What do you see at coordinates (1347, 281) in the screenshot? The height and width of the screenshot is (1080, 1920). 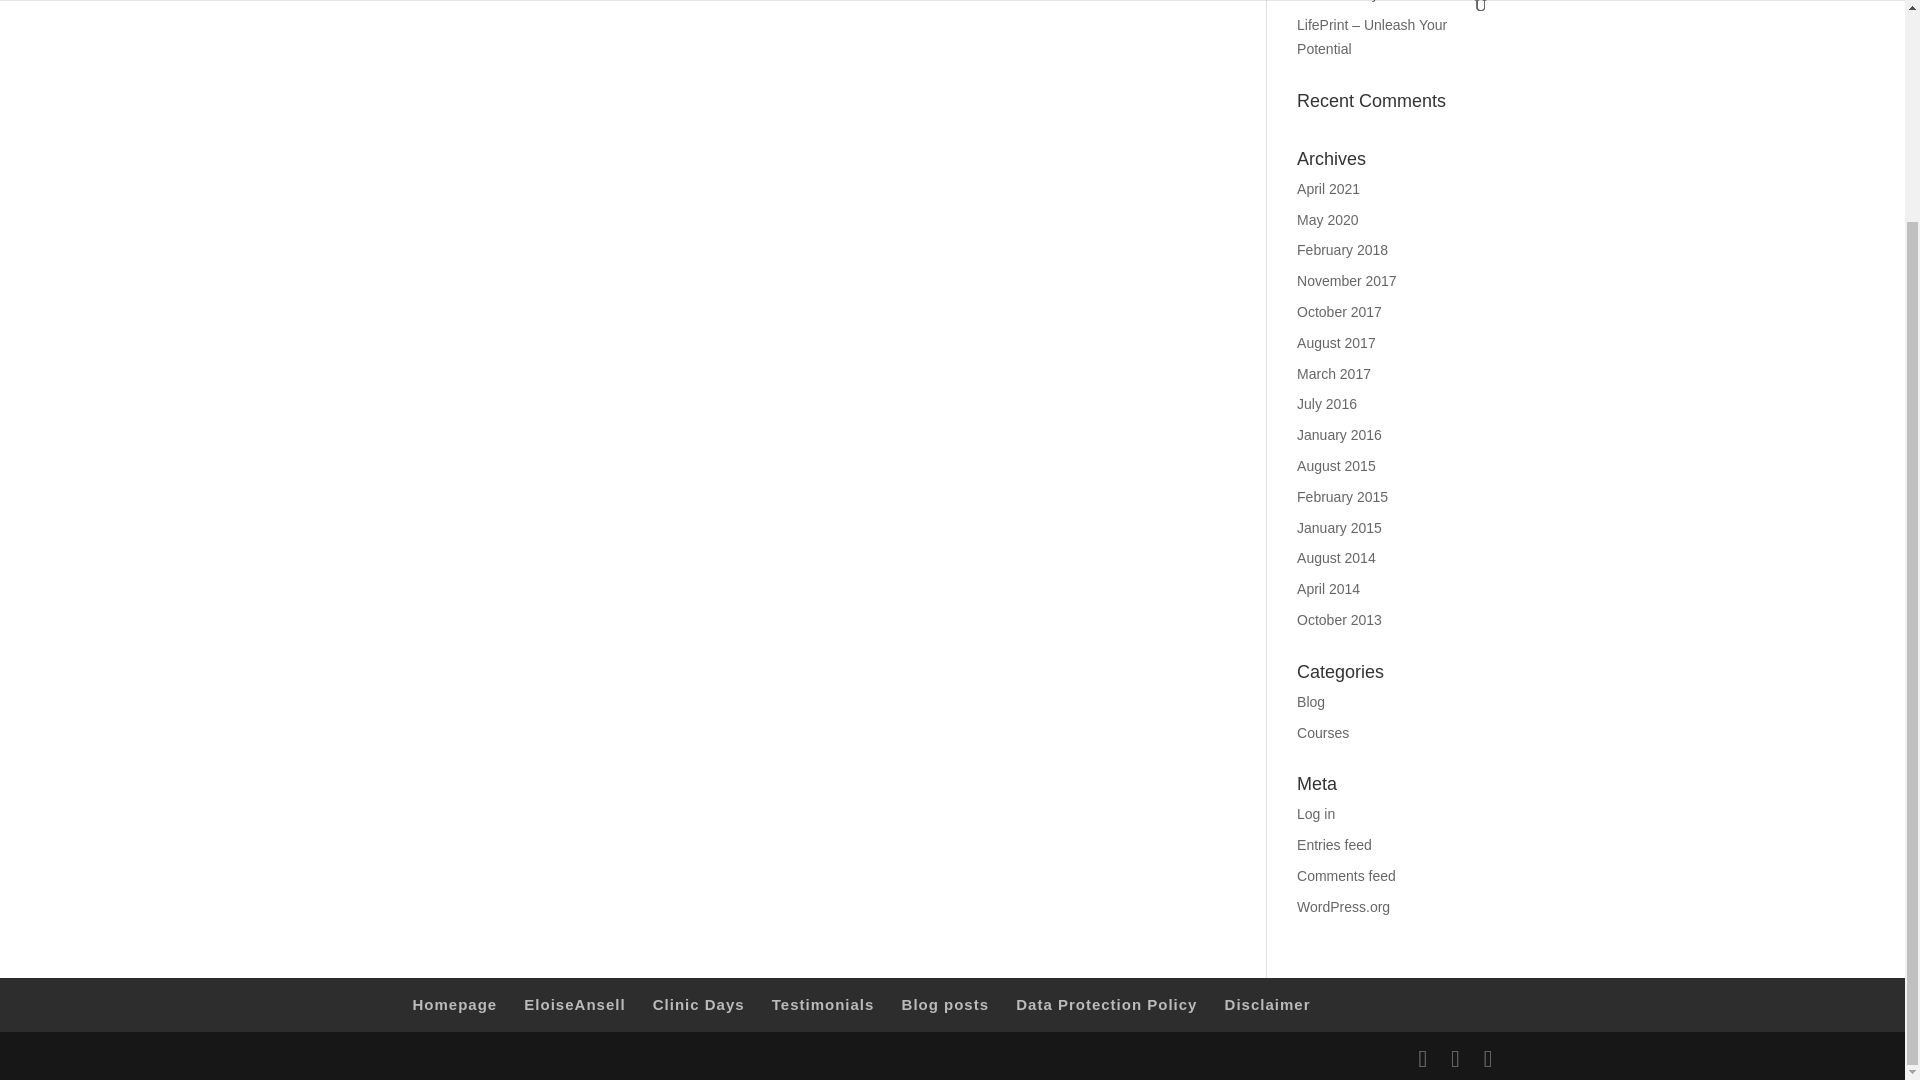 I see `November 2017` at bounding box center [1347, 281].